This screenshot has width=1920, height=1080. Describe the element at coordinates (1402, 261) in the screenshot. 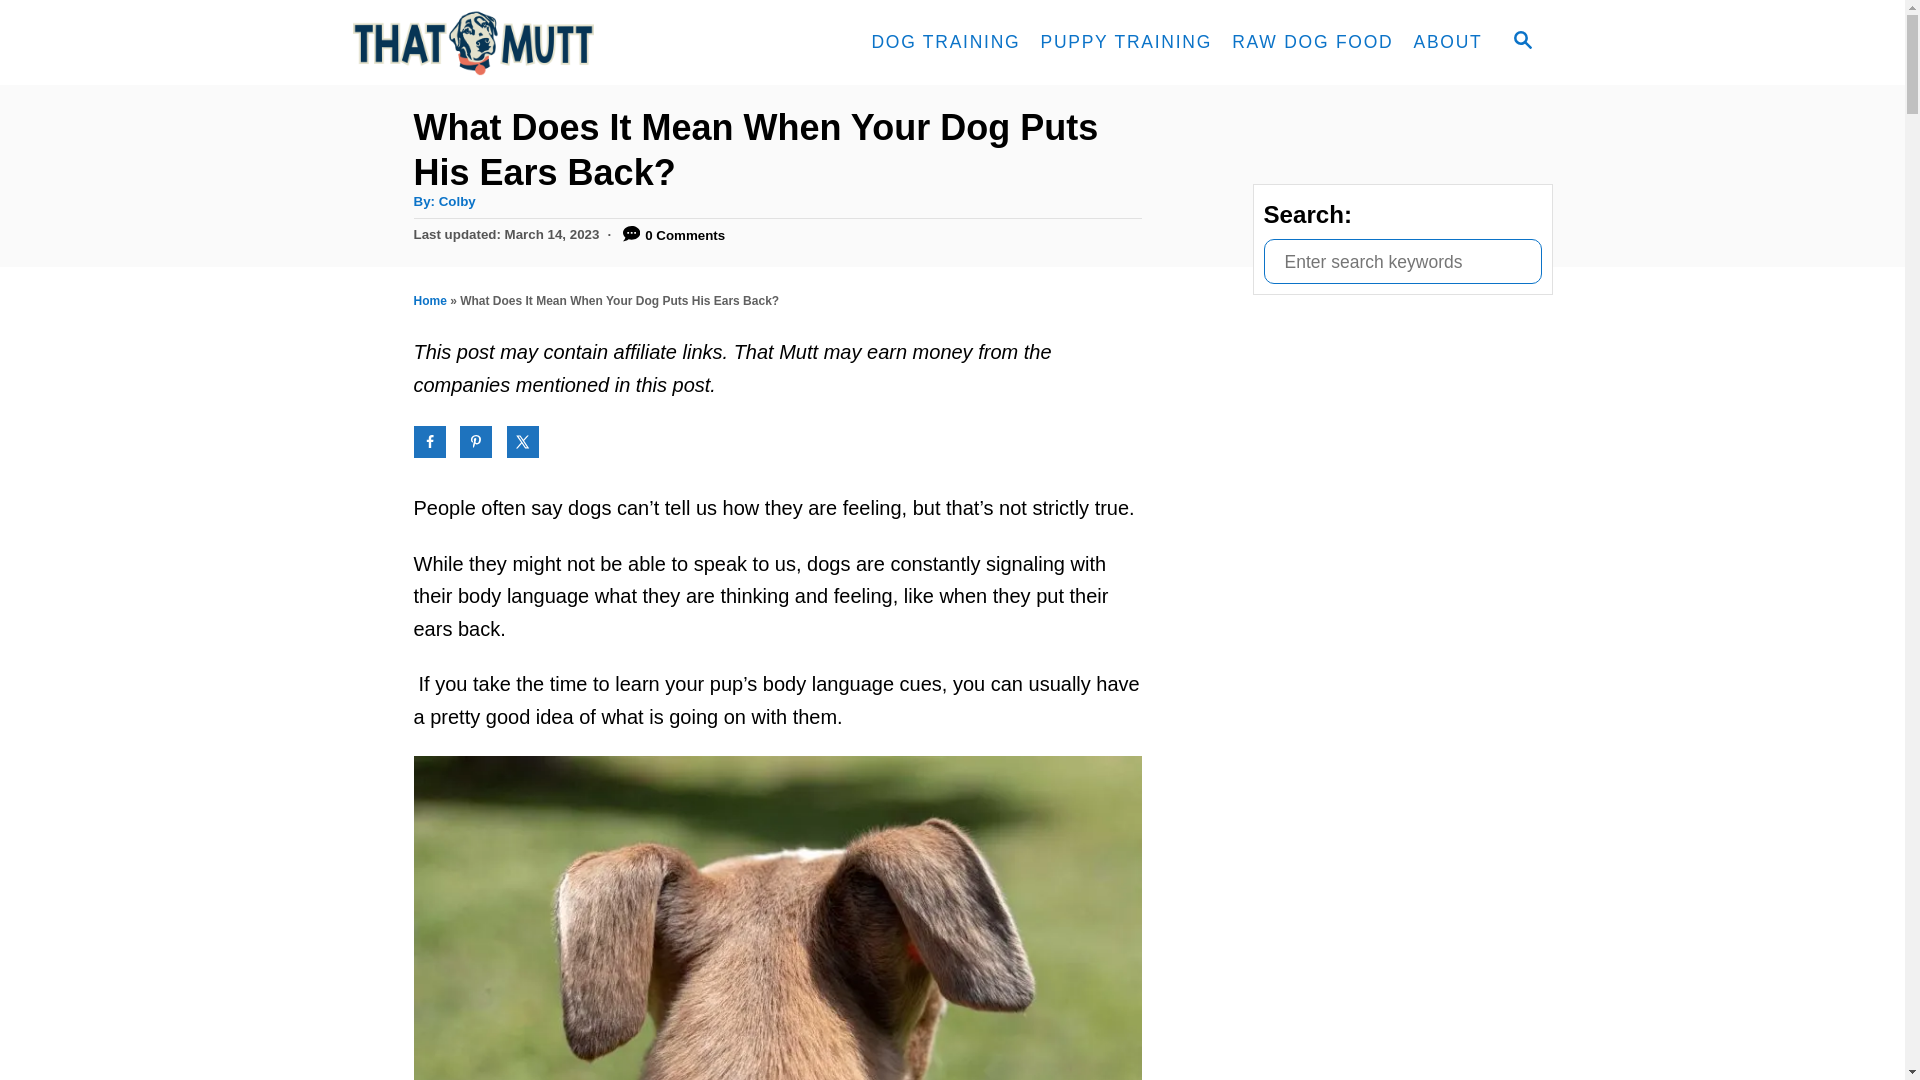

I see `Search for:` at that location.